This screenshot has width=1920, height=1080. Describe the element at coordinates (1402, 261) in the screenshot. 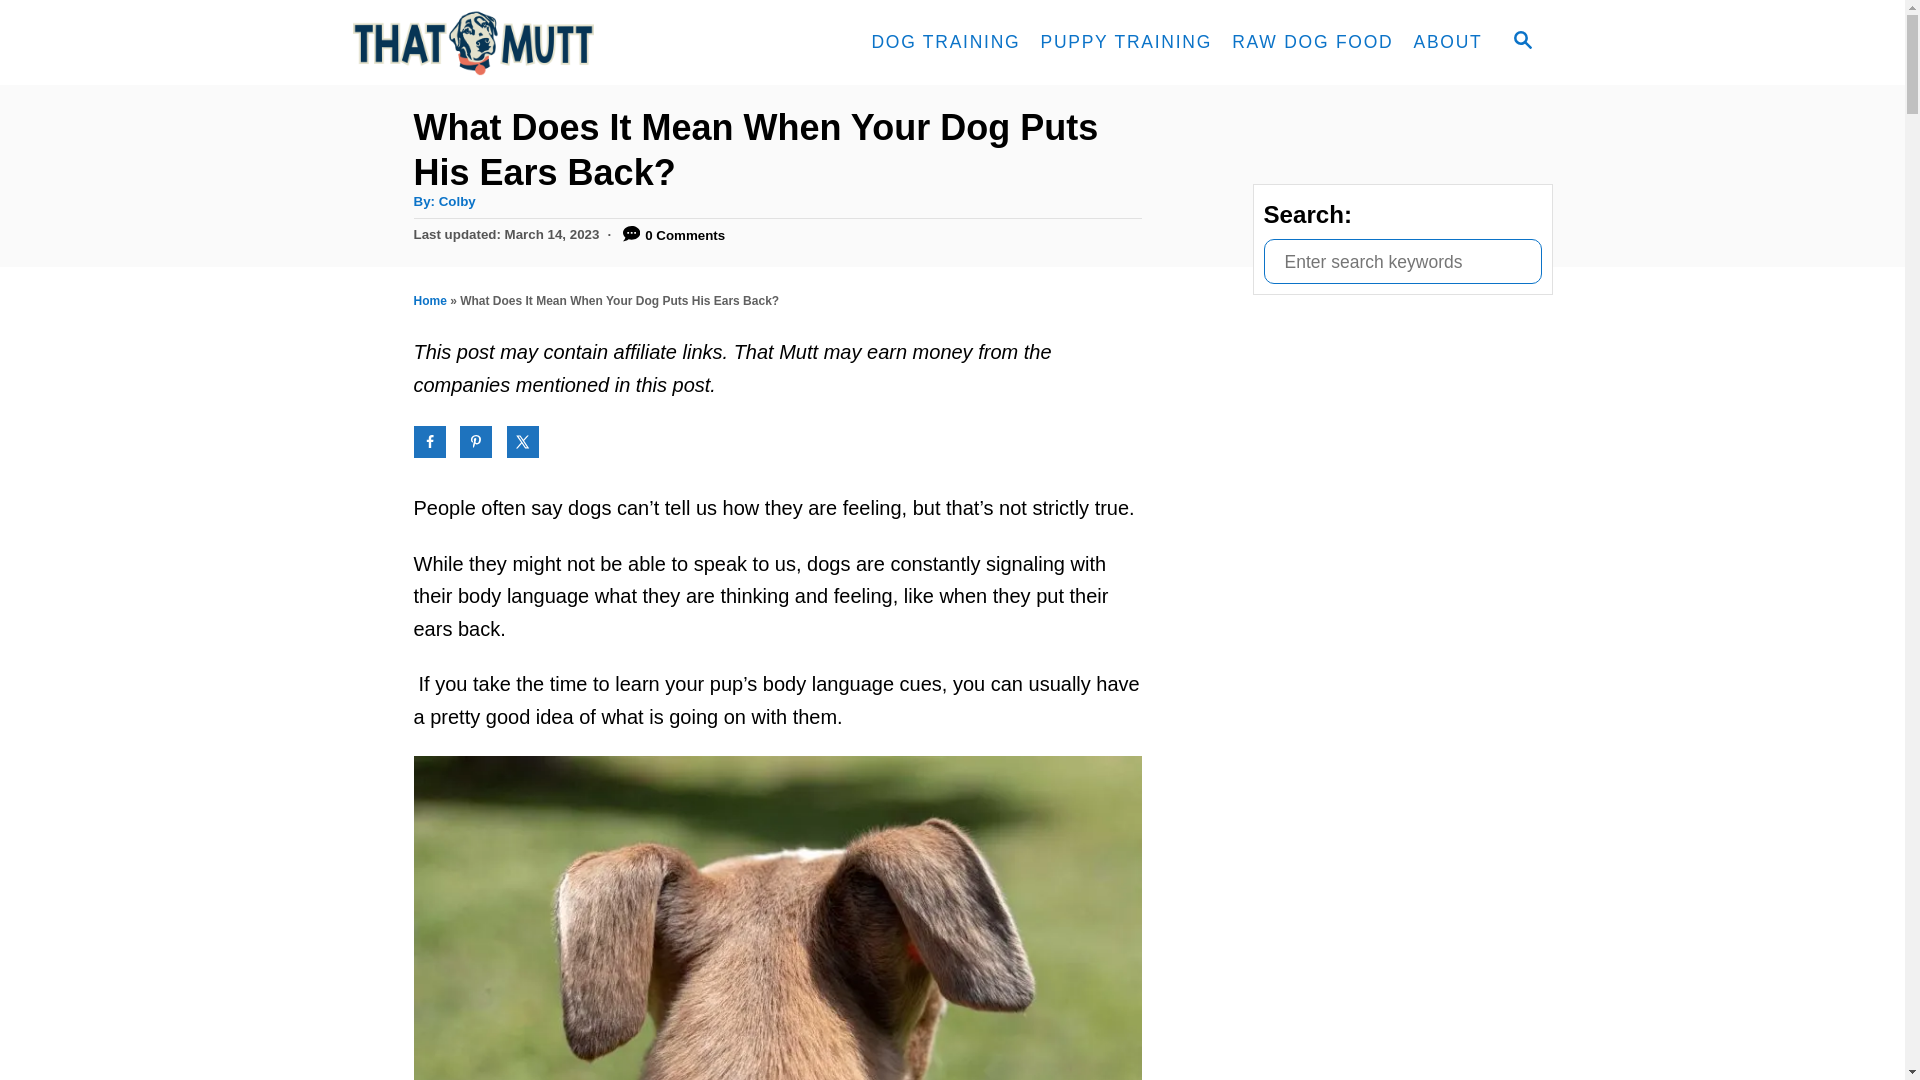

I see `Search for:` at that location.